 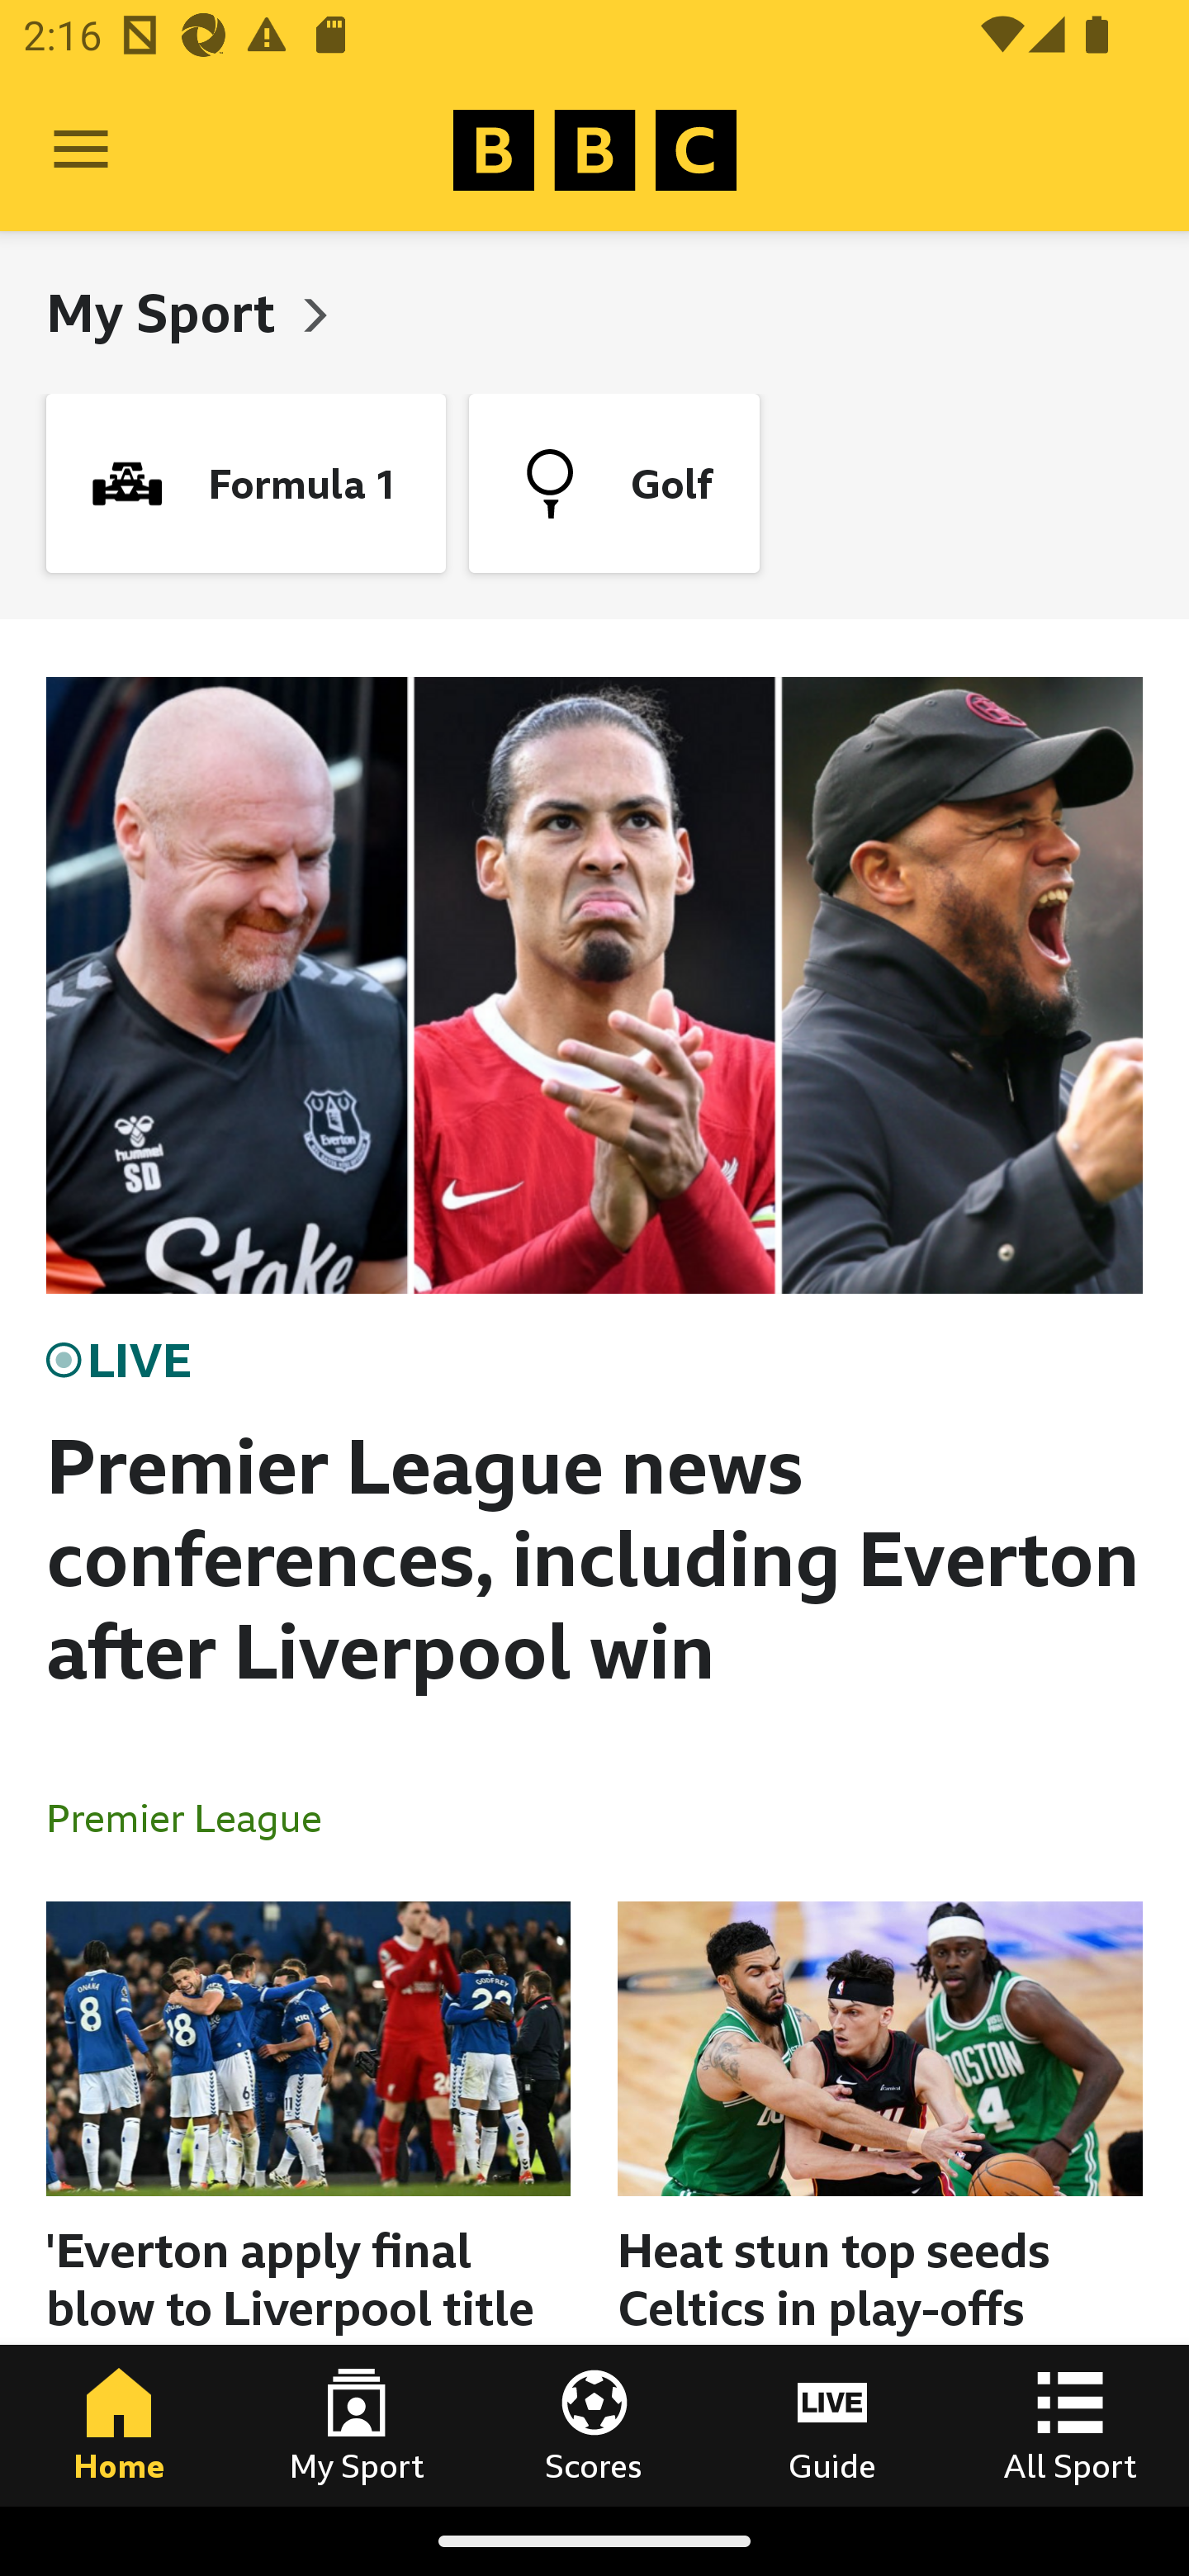 What do you see at coordinates (167, 312) in the screenshot?
I see `My Sport` at bounding box center [167, 312].